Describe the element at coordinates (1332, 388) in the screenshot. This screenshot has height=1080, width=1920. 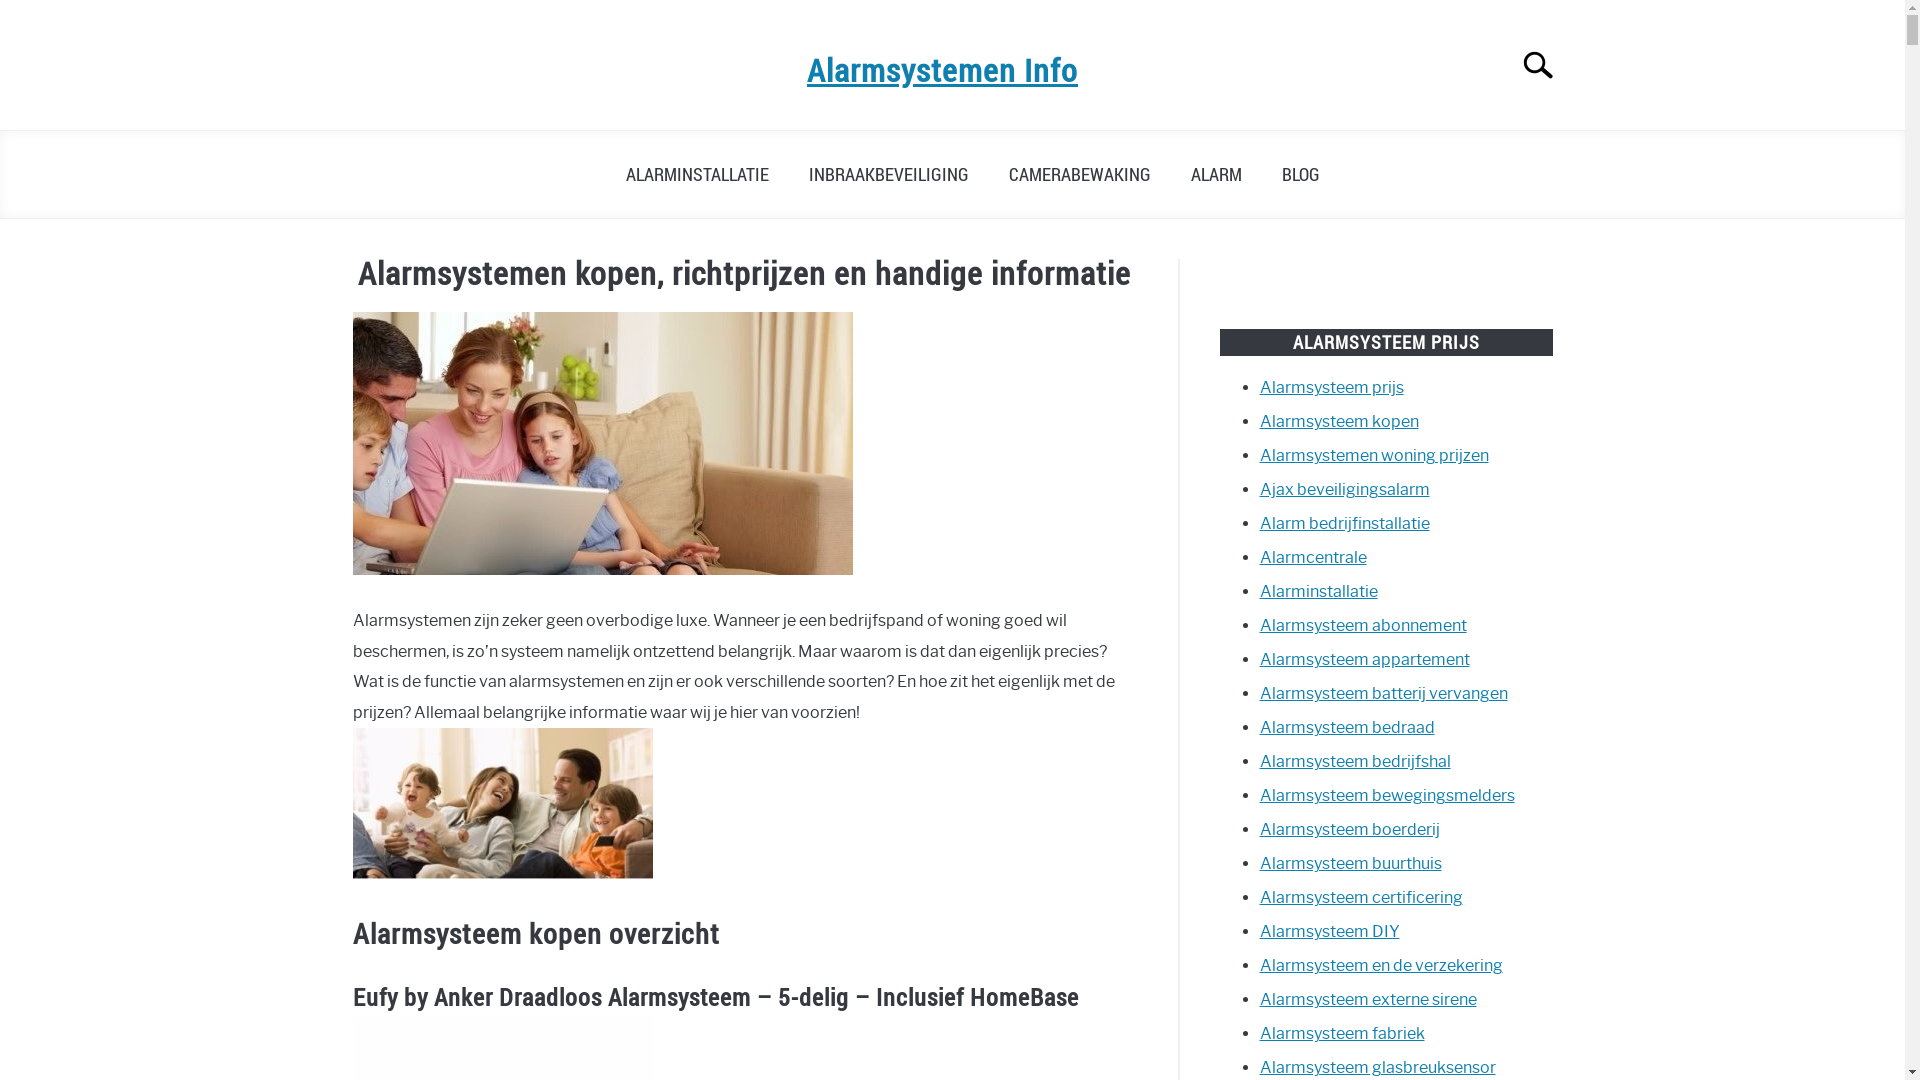
I see `Alarmsysteem prijs` at that location.